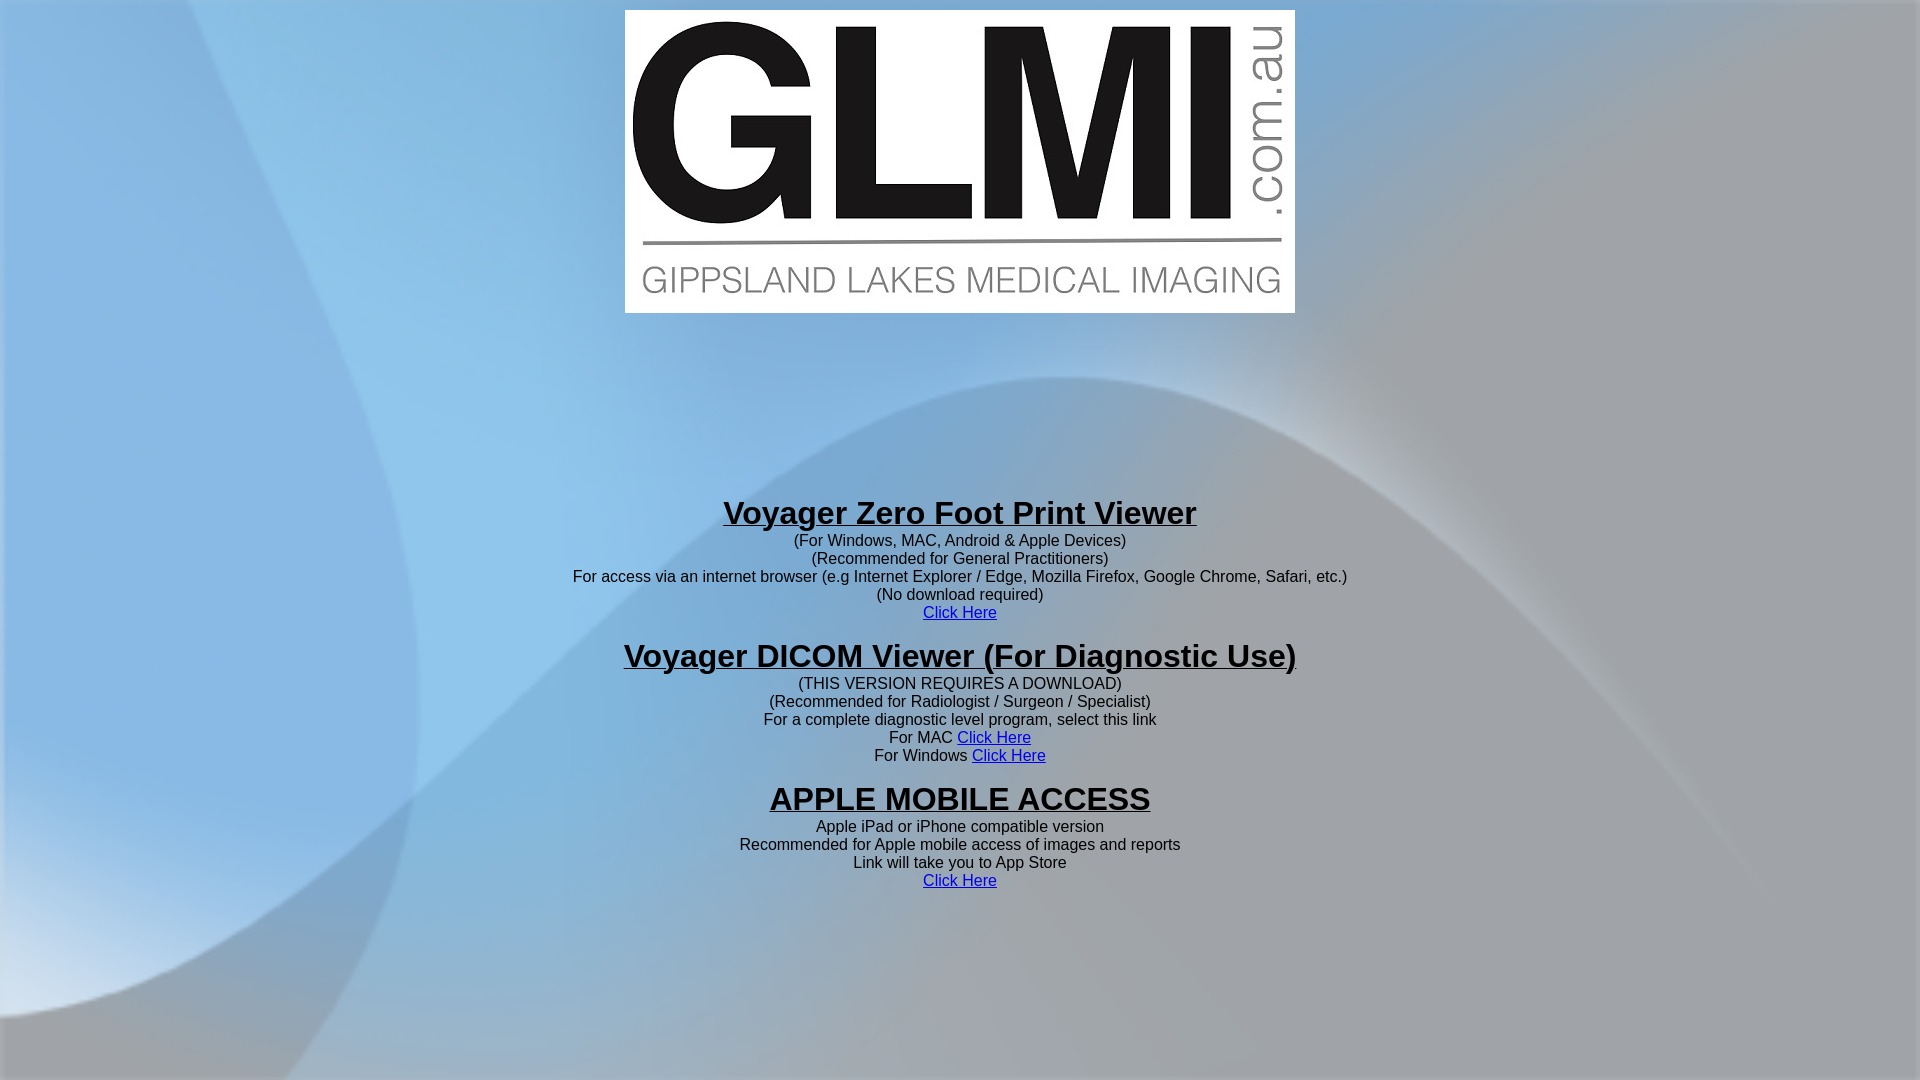  Describe the element at coordinates (1009, 756) in the screenshot. I see `Click Here` at that location.